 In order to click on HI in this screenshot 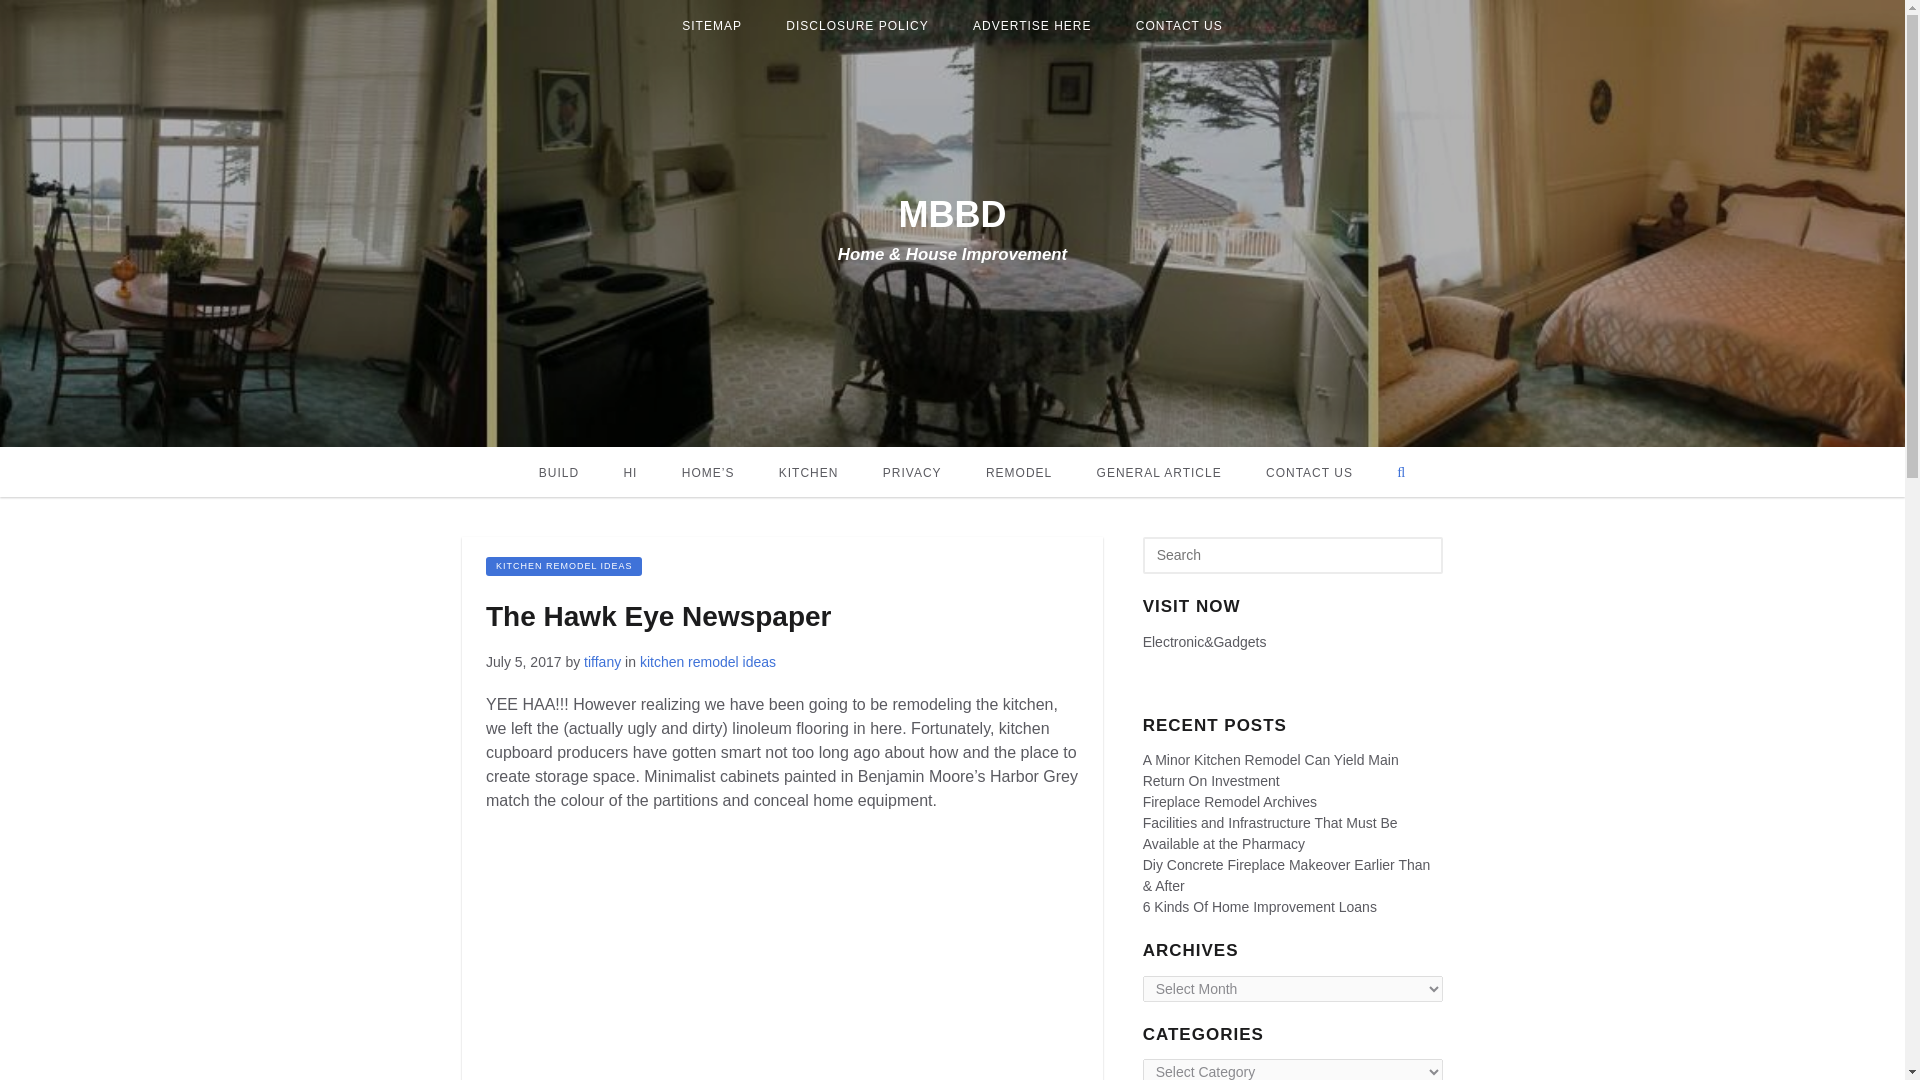, I will do `click(629, 472)`.